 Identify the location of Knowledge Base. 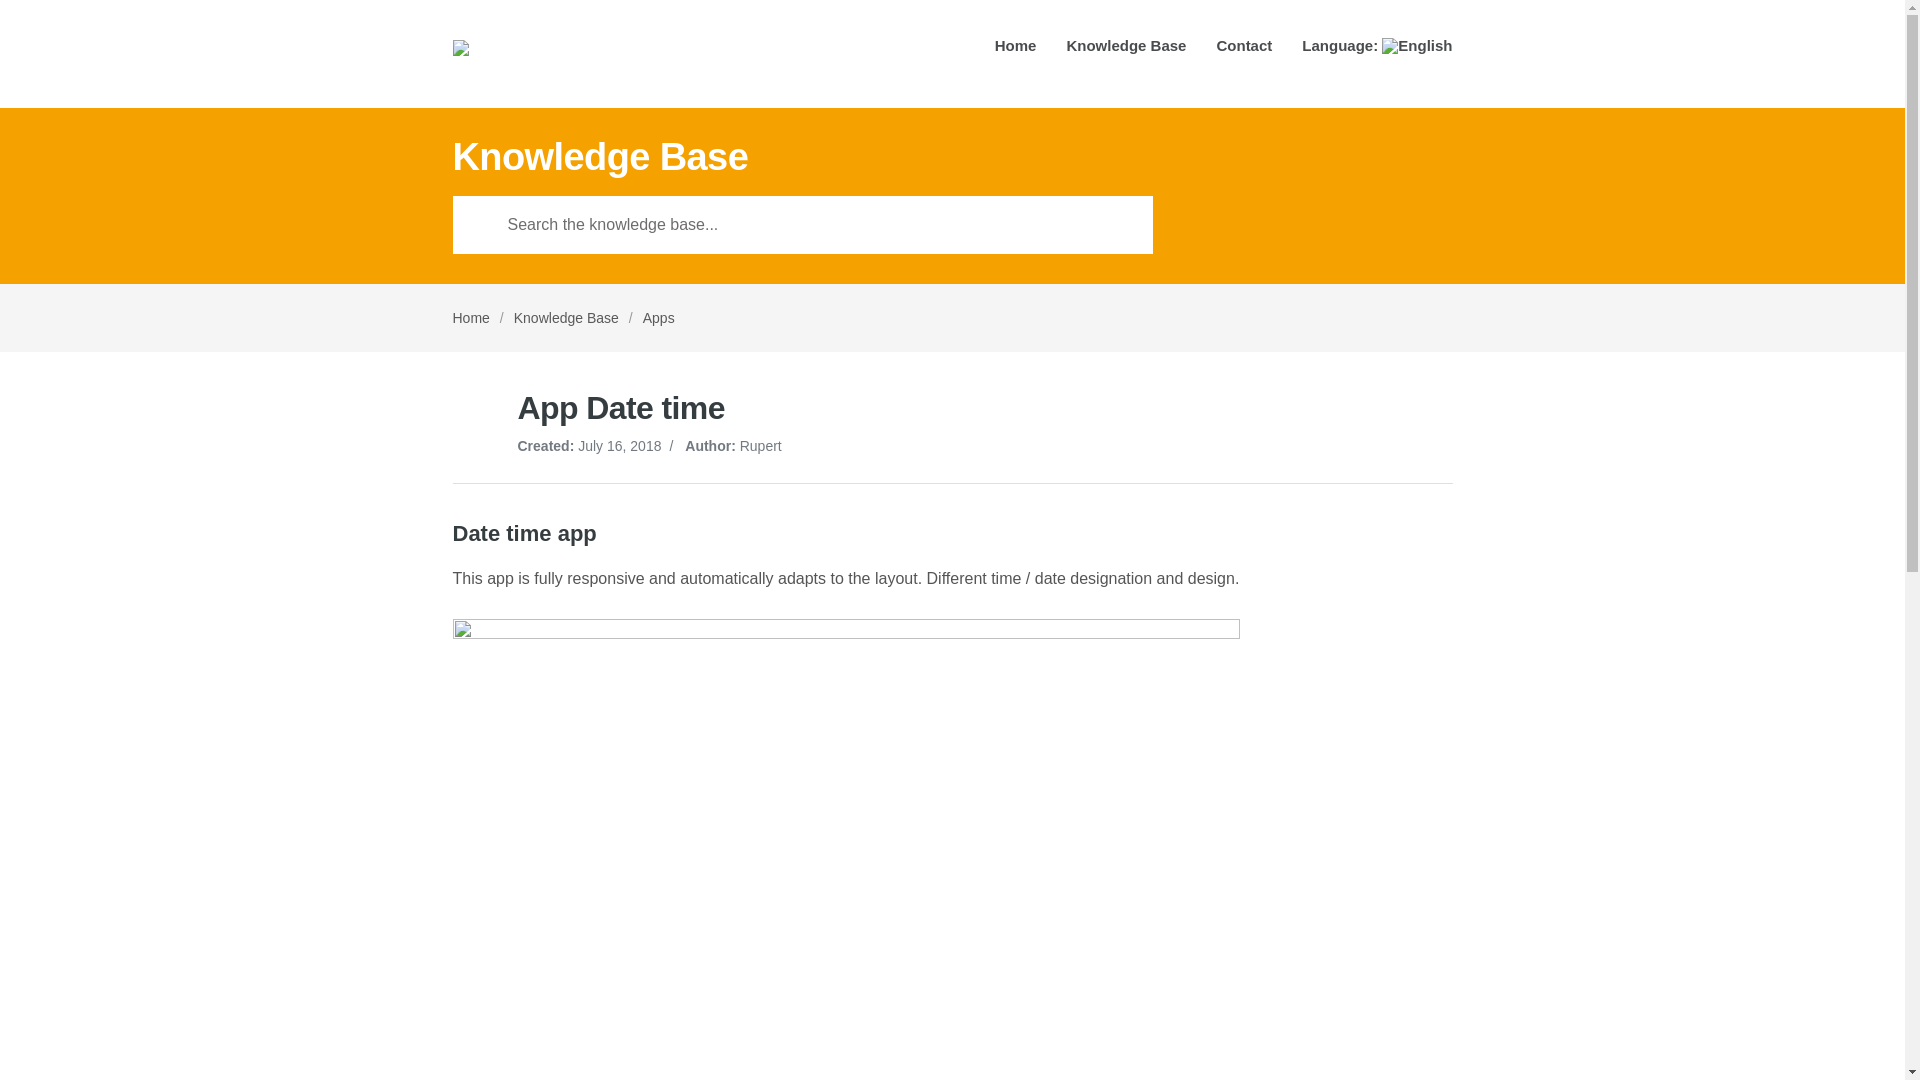
(1126, 52).